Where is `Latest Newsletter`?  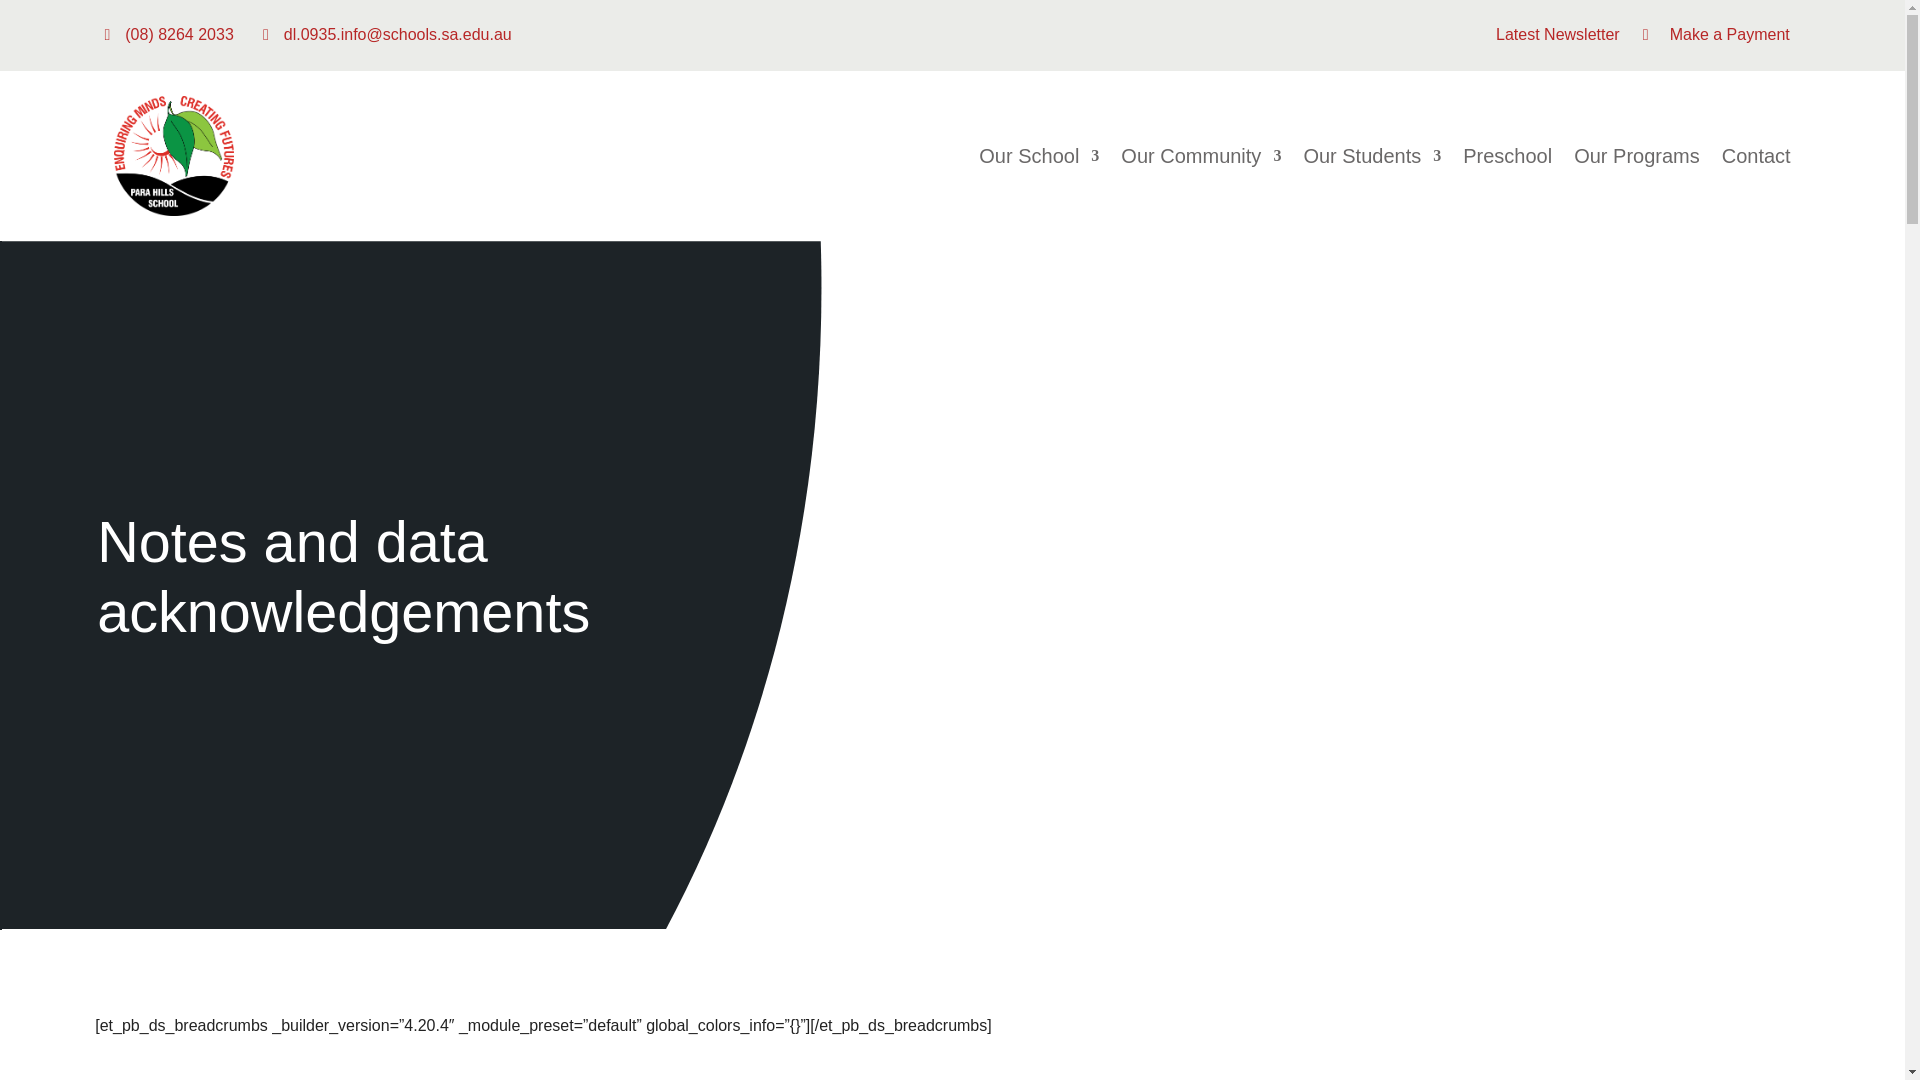 Latest Newsletter is located at coordinates (1558, 34).